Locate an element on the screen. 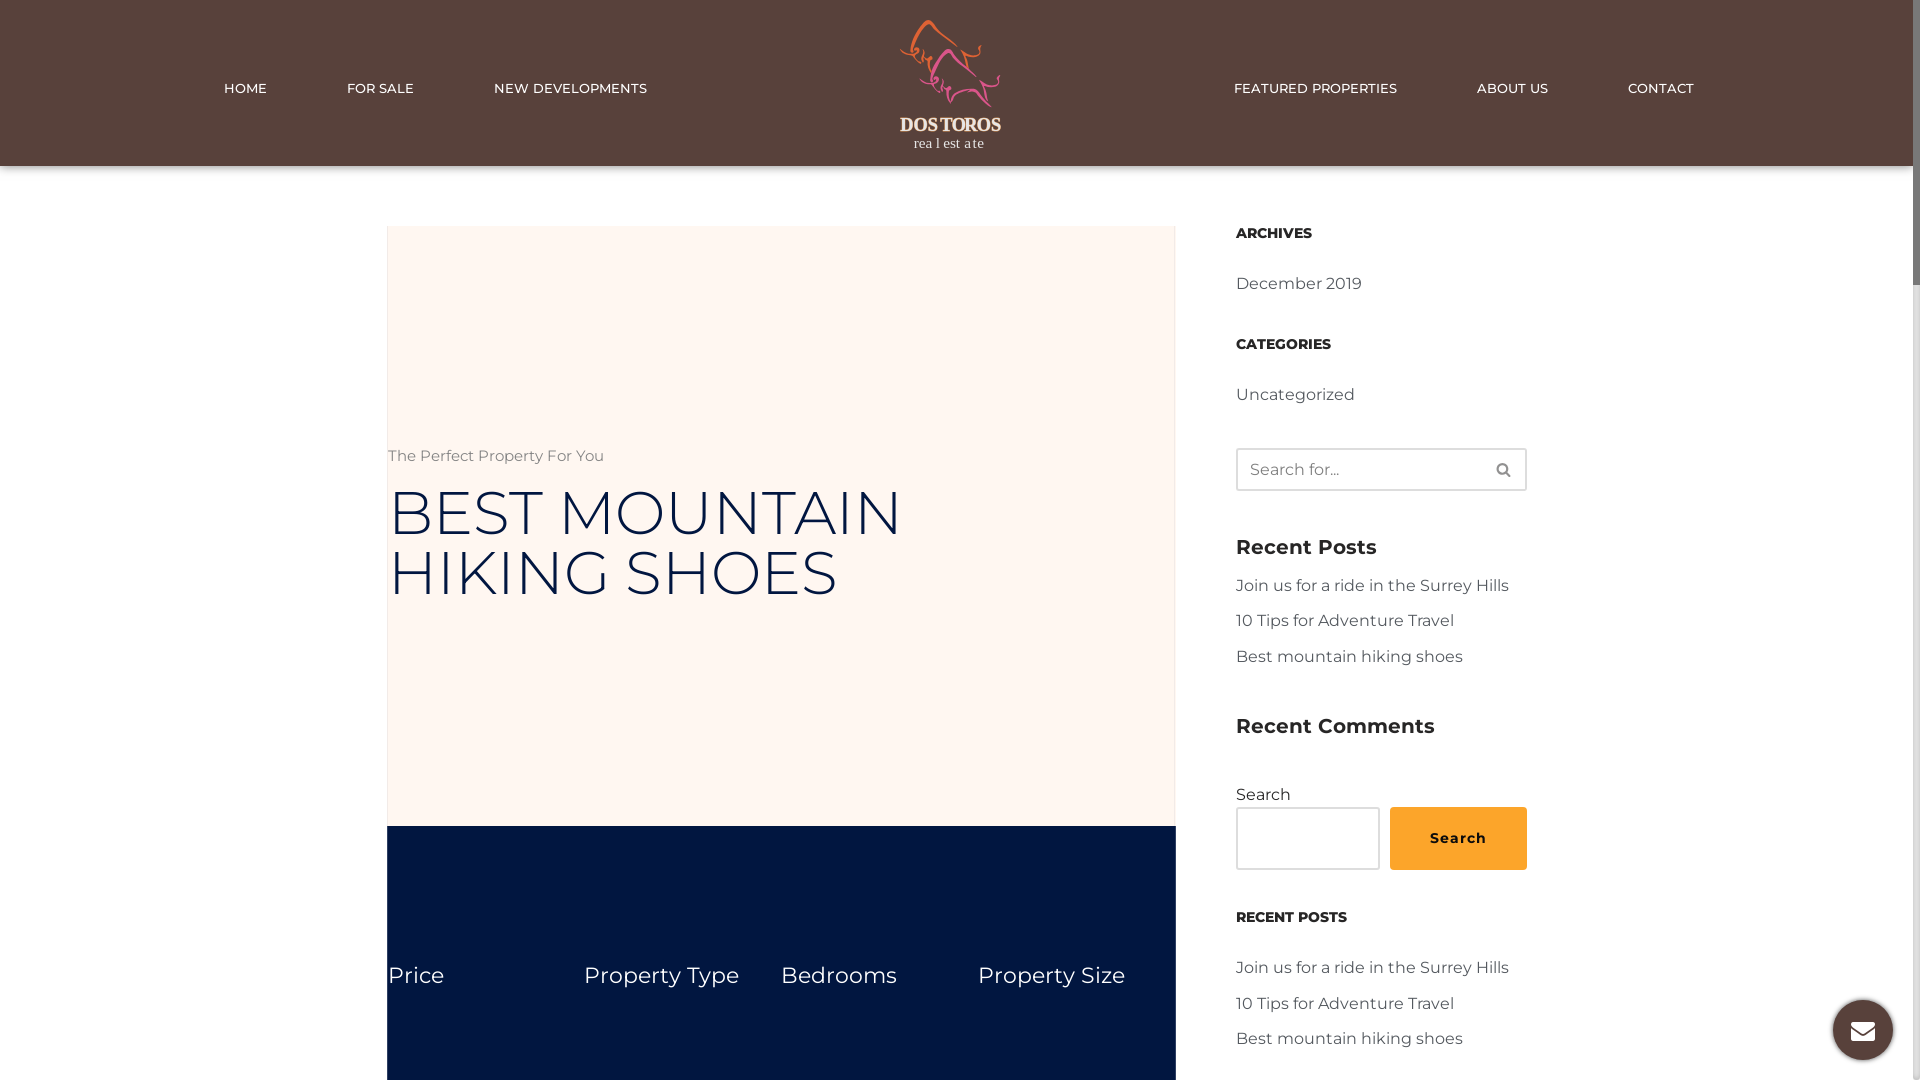 Image resolution: width=1920 pixels, height=1080 pixels. HOME is located at coordinates (246, 88).